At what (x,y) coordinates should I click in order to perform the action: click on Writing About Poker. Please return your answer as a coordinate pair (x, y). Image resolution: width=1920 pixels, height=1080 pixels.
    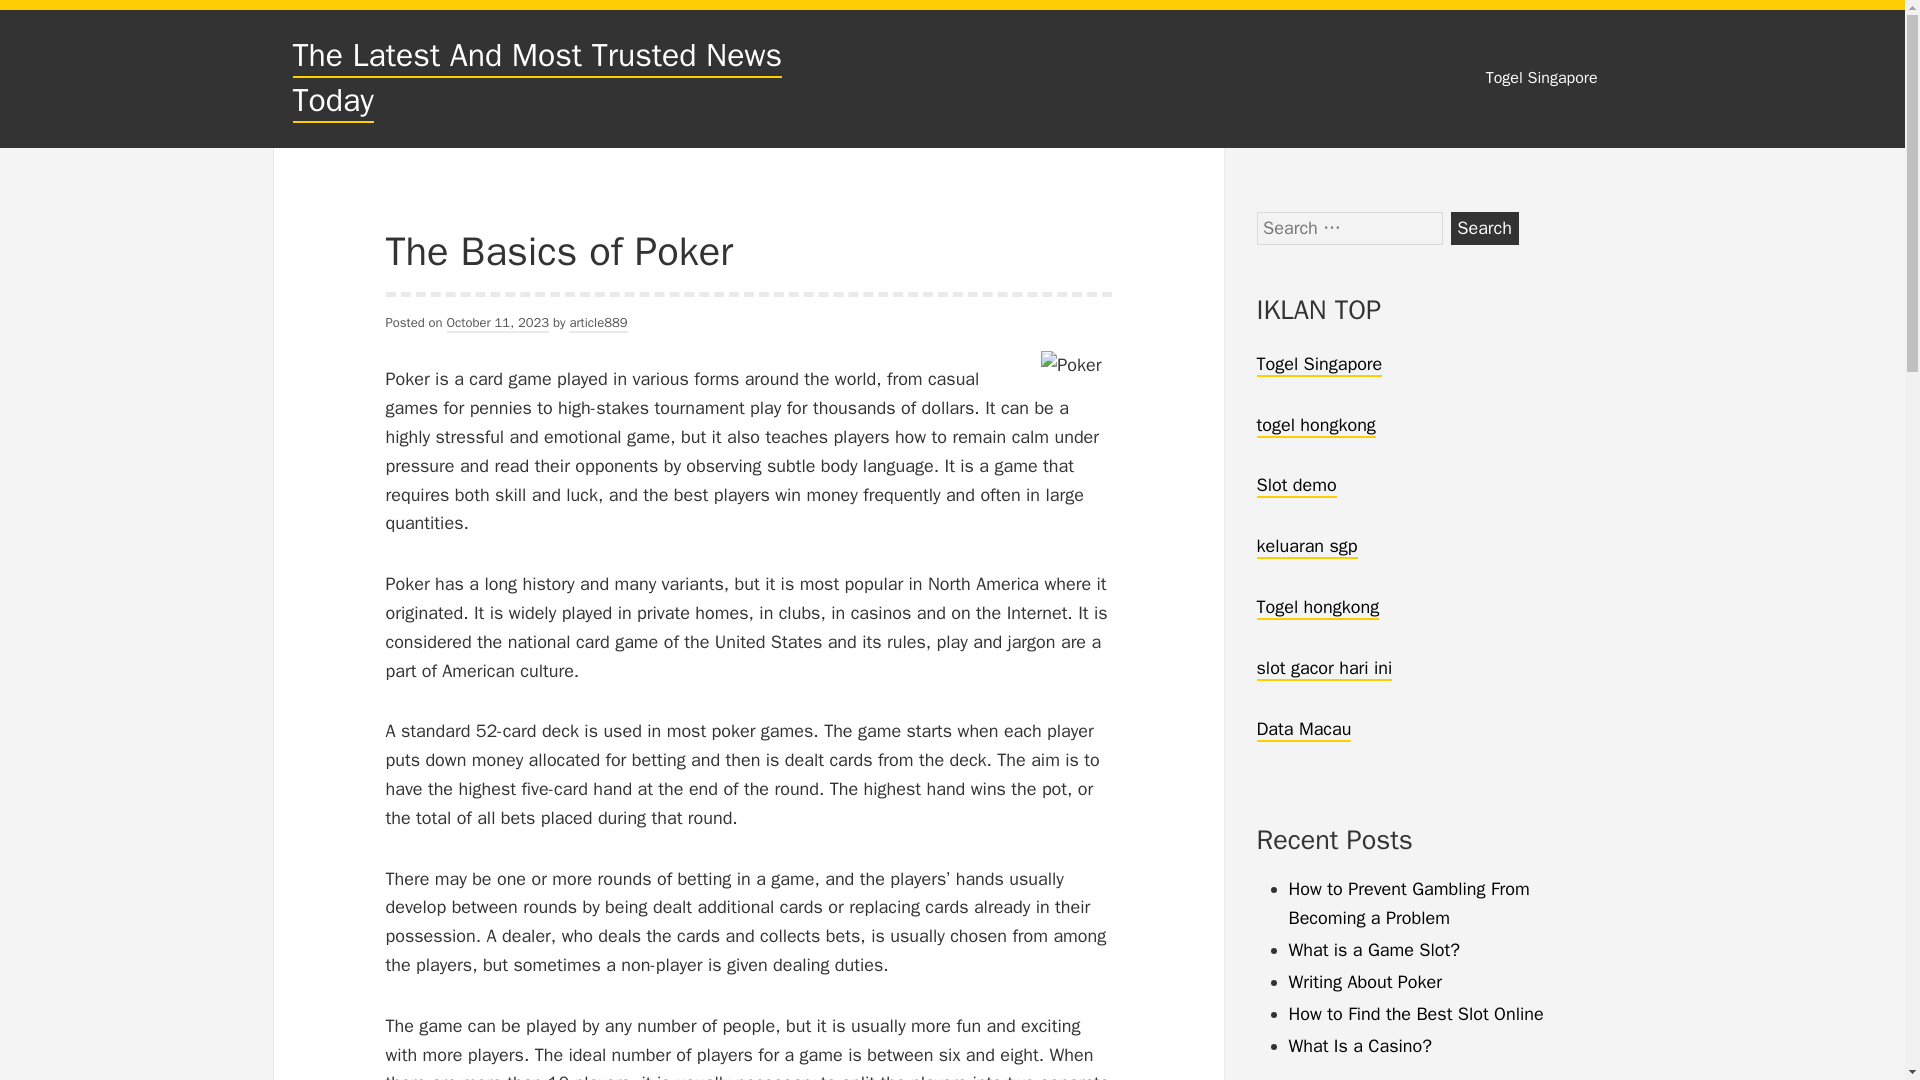
    Looking at the image, I should click on (1364, 981).